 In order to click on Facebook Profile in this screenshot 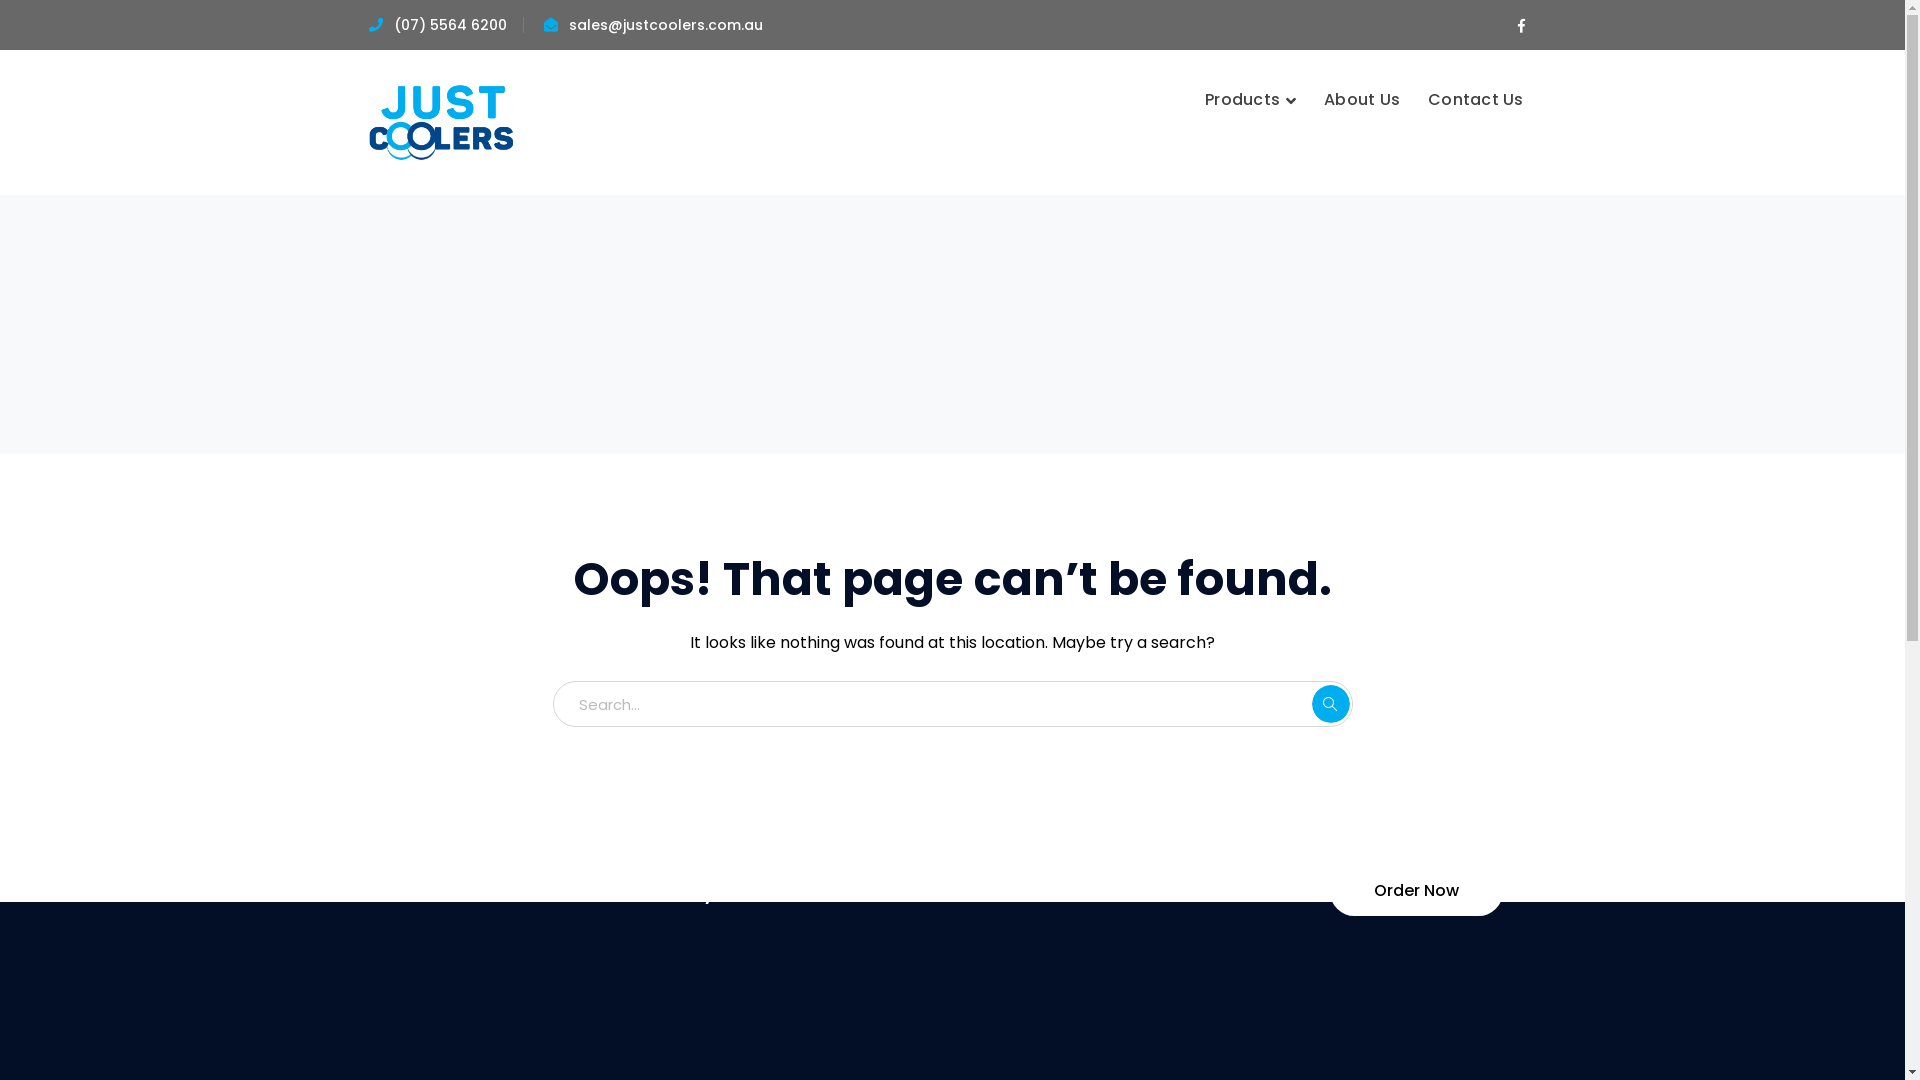, I will do `click(1522, 26)`.